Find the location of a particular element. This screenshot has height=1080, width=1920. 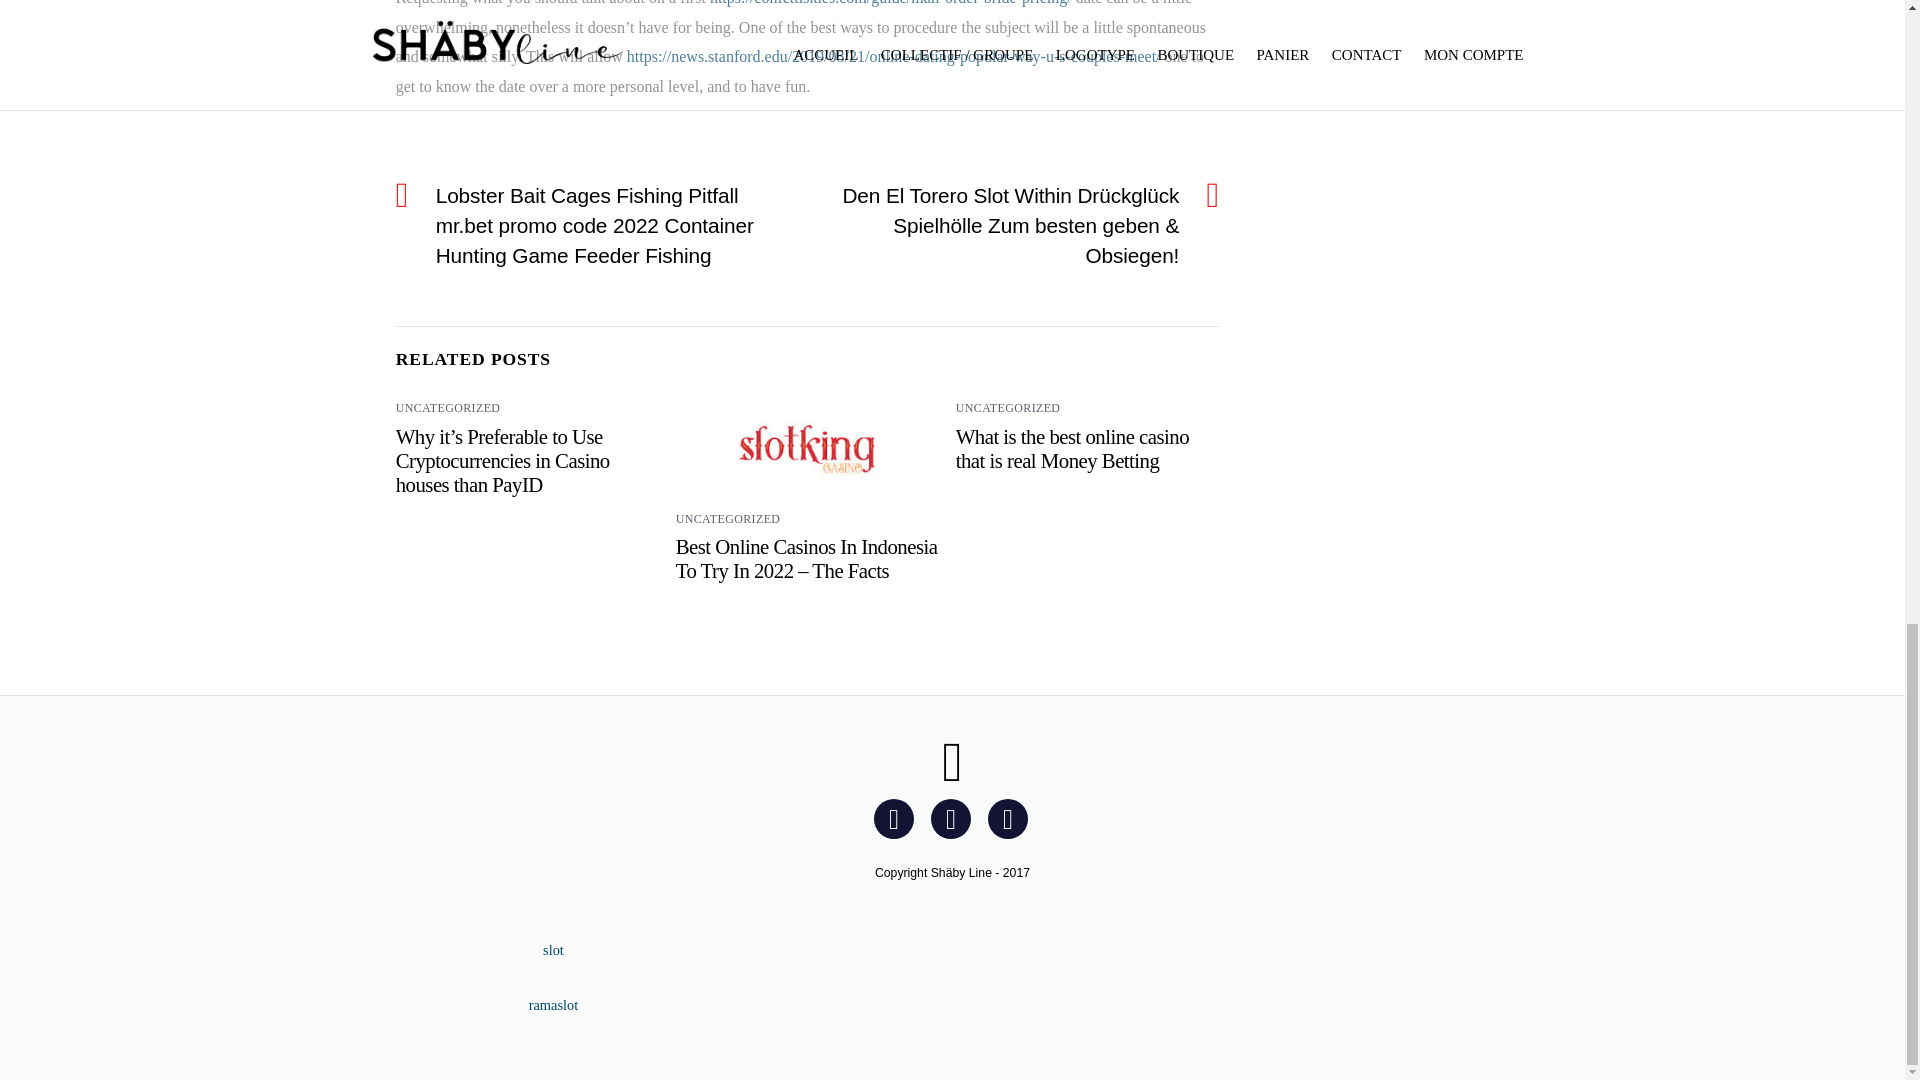

slot is located at coordinates (554, 949).